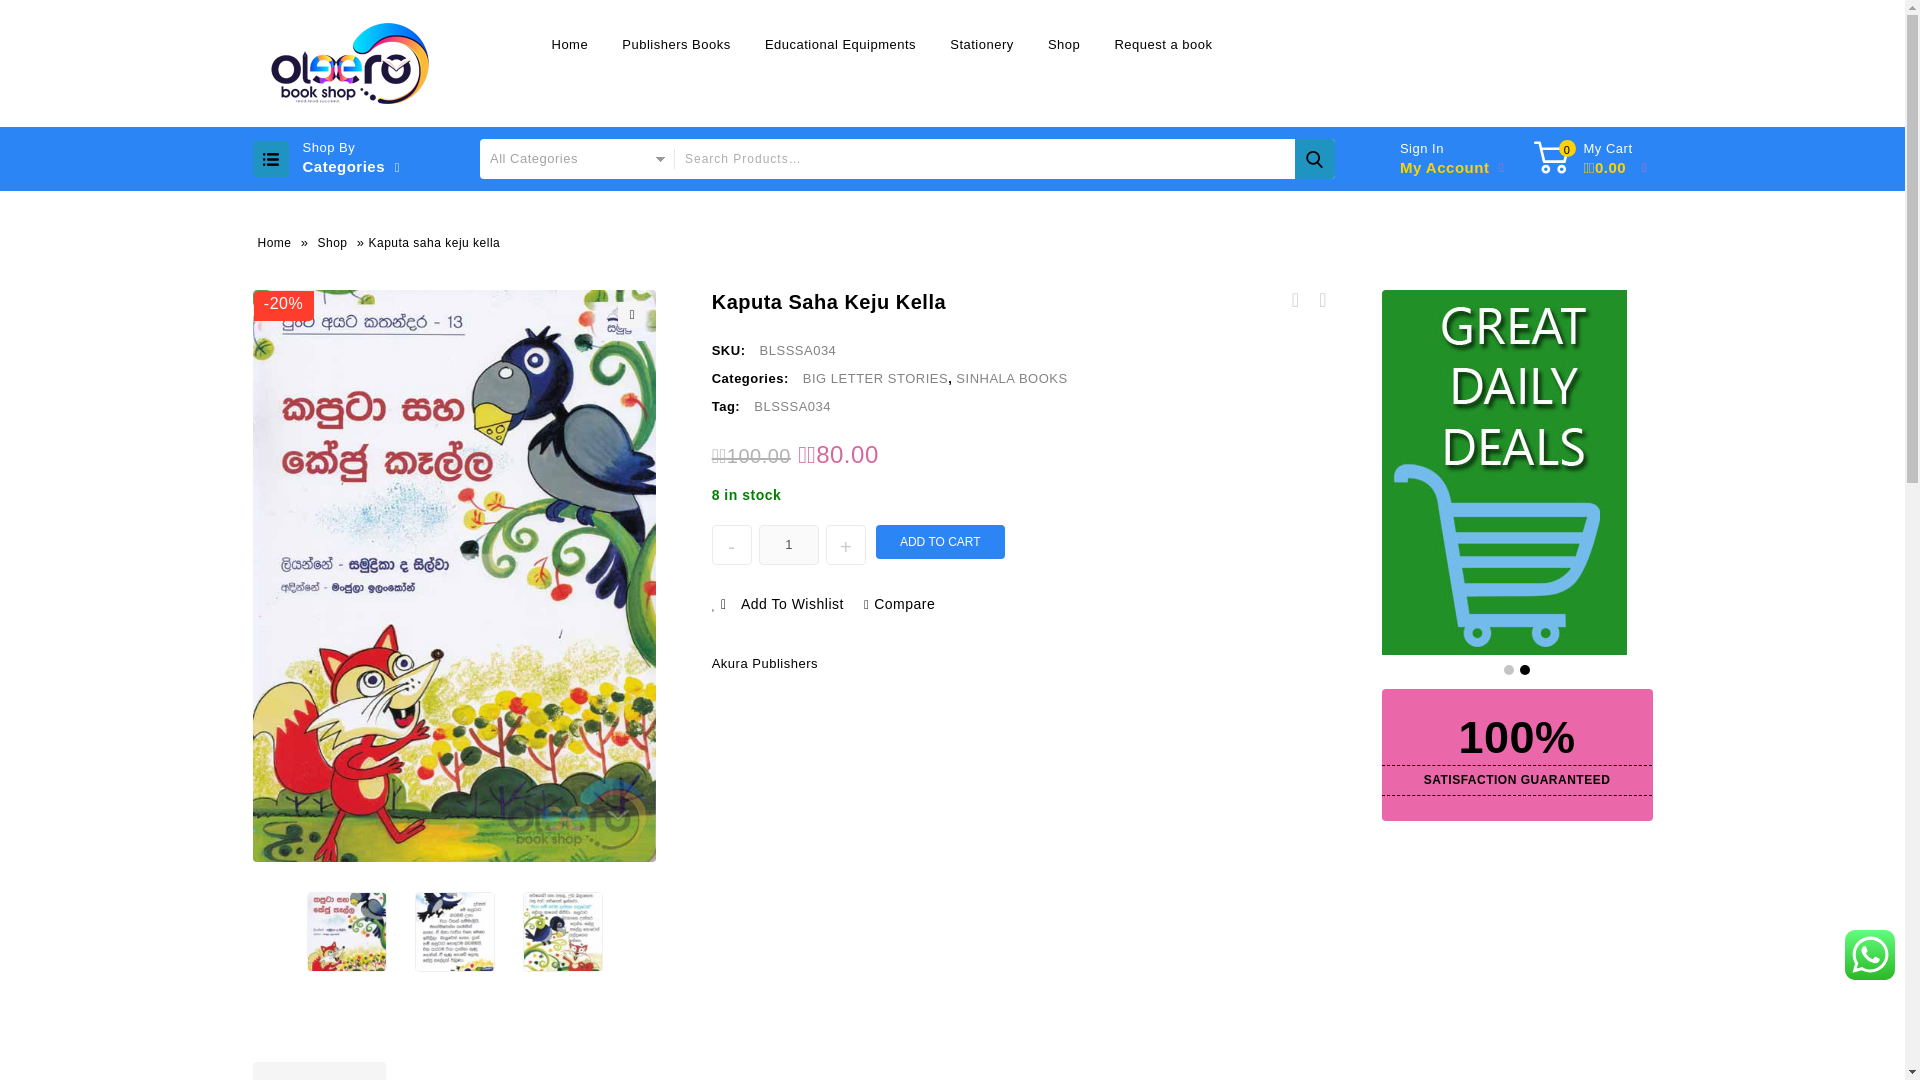  I want to click on Publishers Books, so click(675, 44).